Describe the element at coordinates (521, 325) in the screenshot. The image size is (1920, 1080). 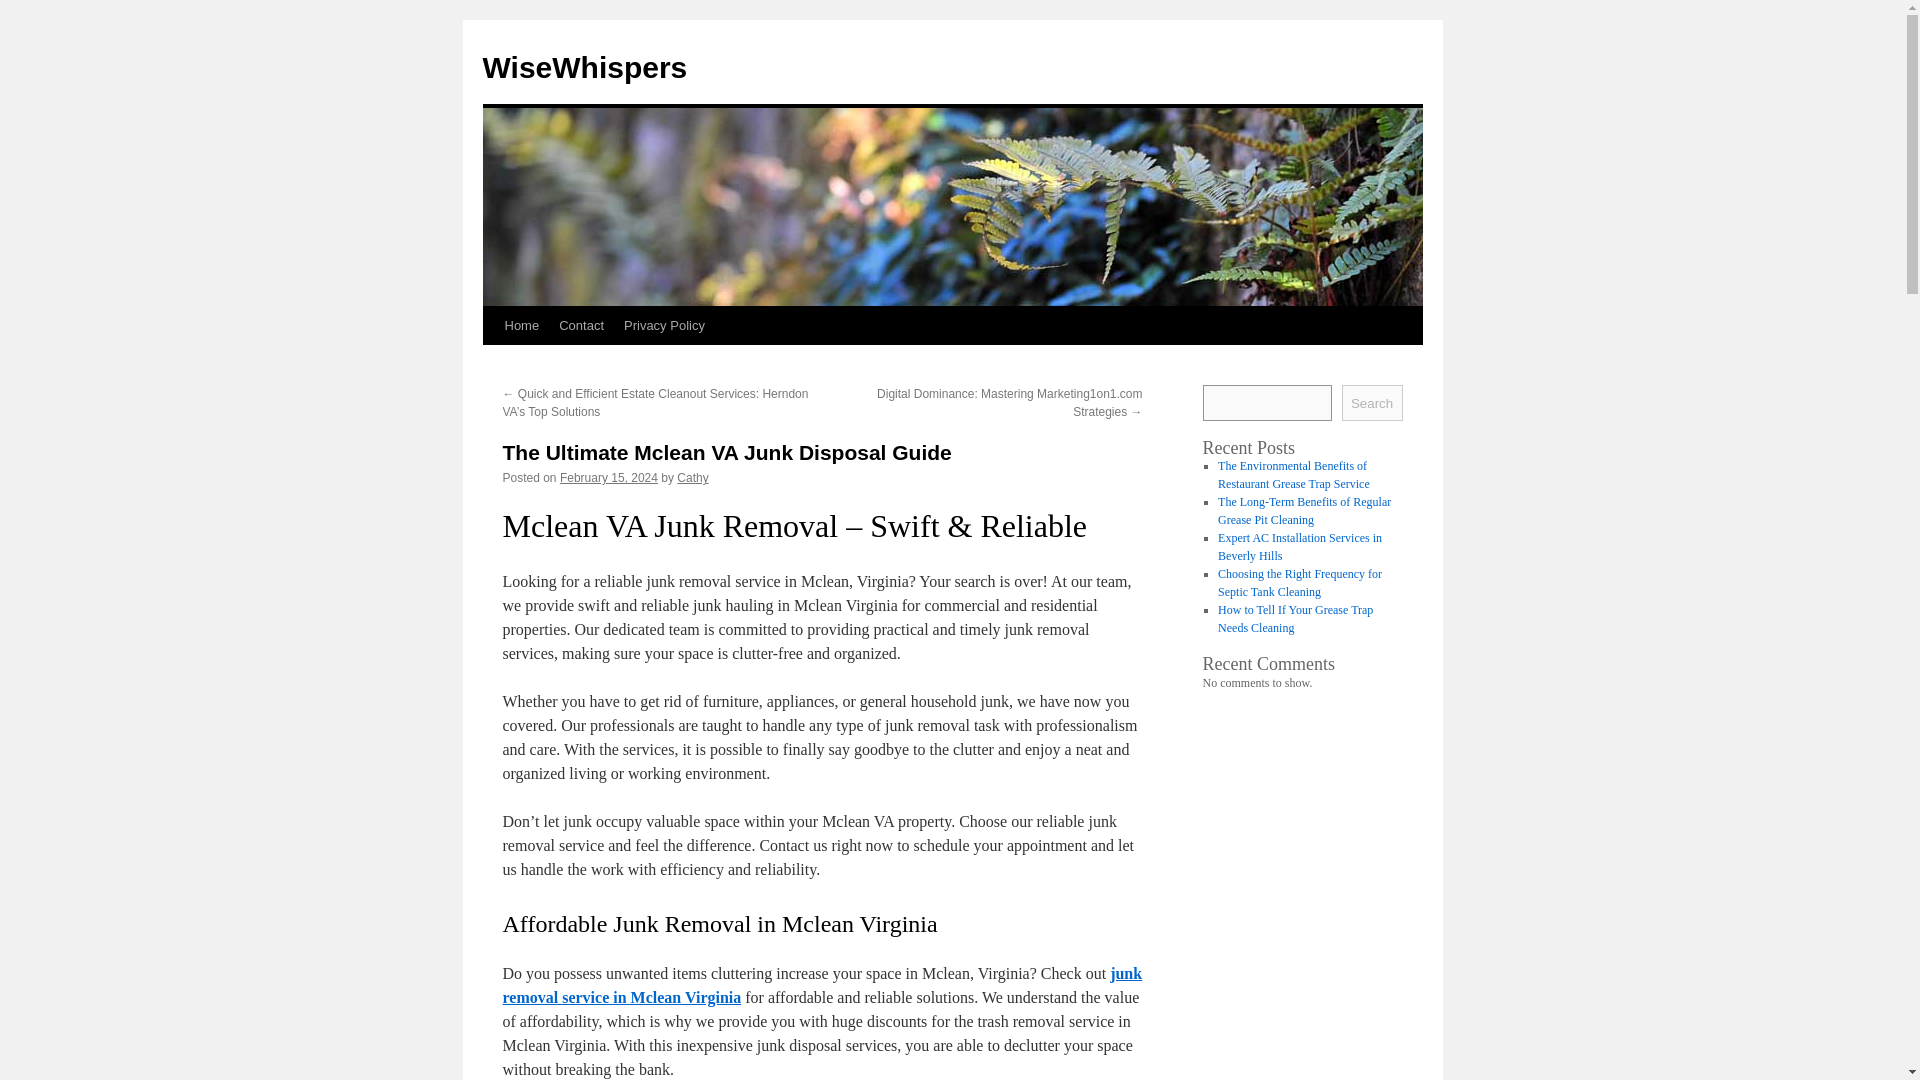
I see `Home` at that location.